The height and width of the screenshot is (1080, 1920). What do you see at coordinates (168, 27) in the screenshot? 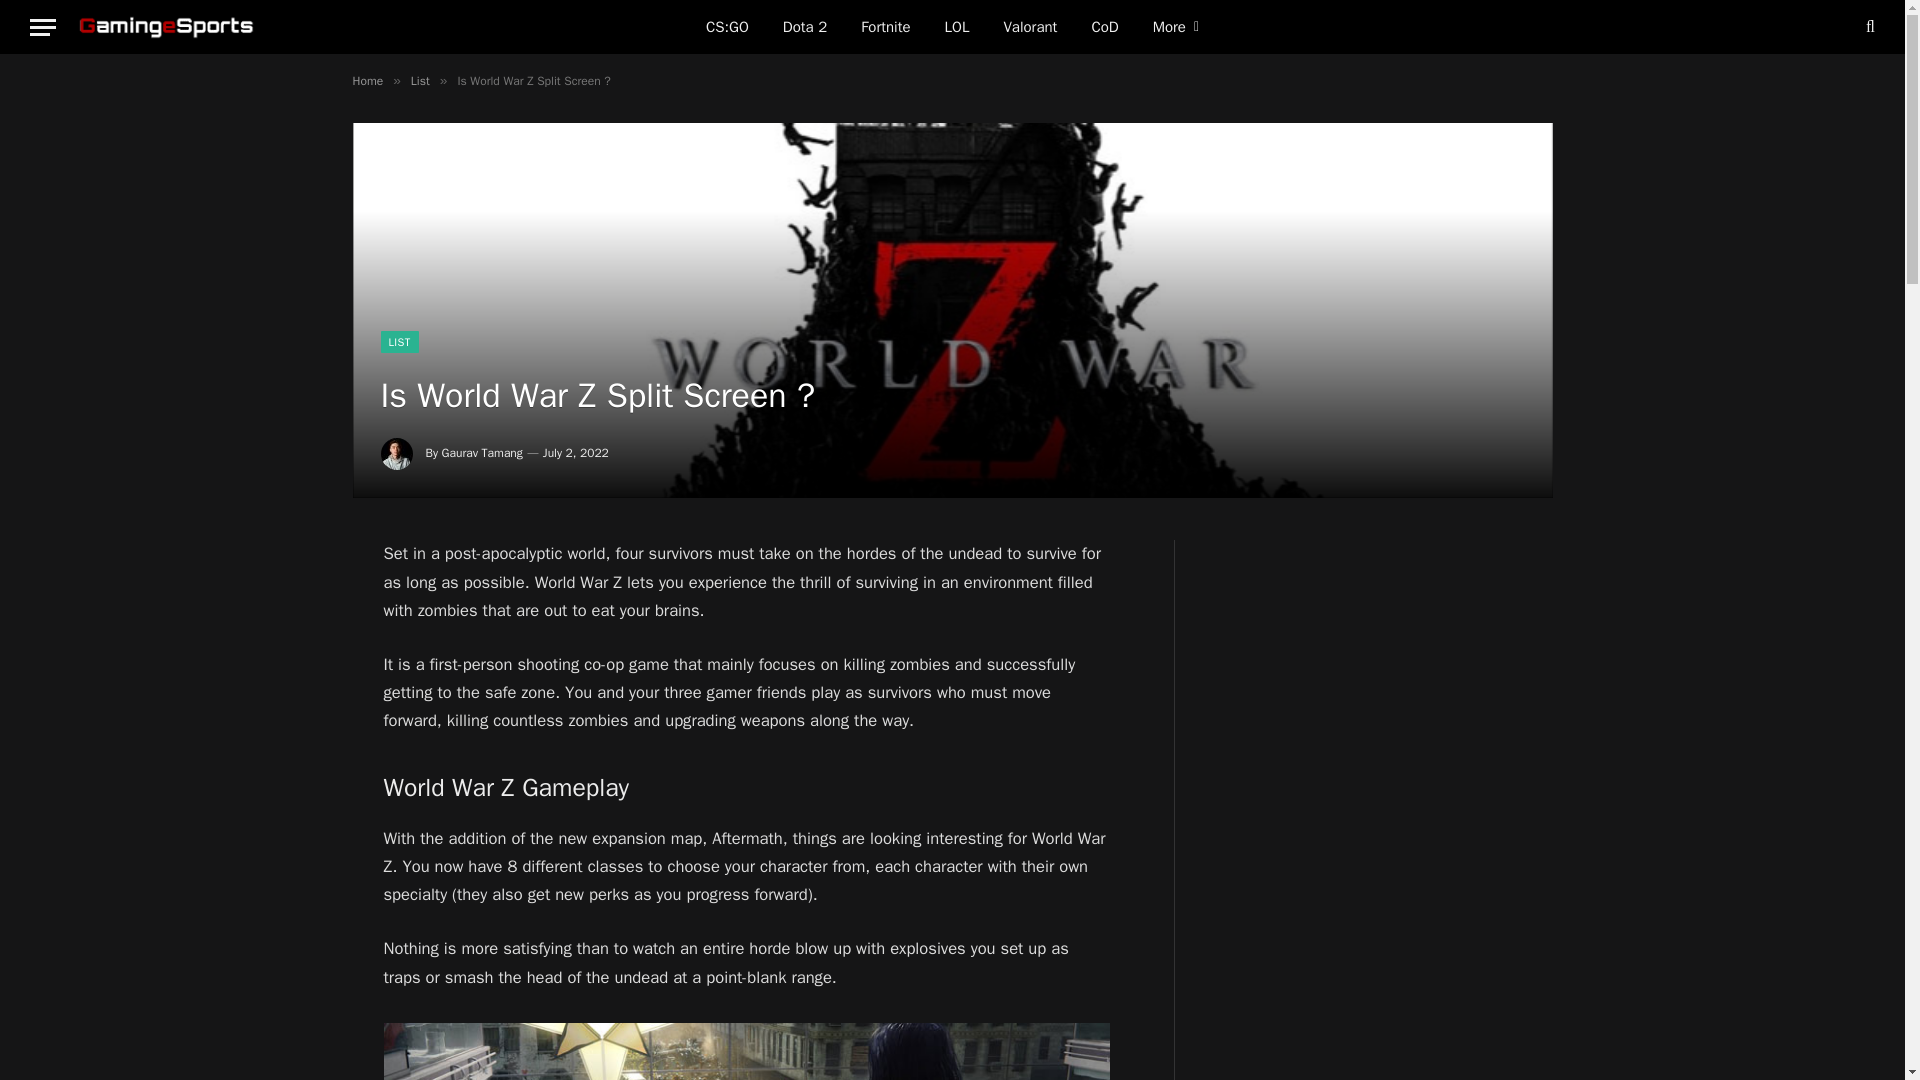
I see `Gaming eSports` at bounding box center [168, 27].